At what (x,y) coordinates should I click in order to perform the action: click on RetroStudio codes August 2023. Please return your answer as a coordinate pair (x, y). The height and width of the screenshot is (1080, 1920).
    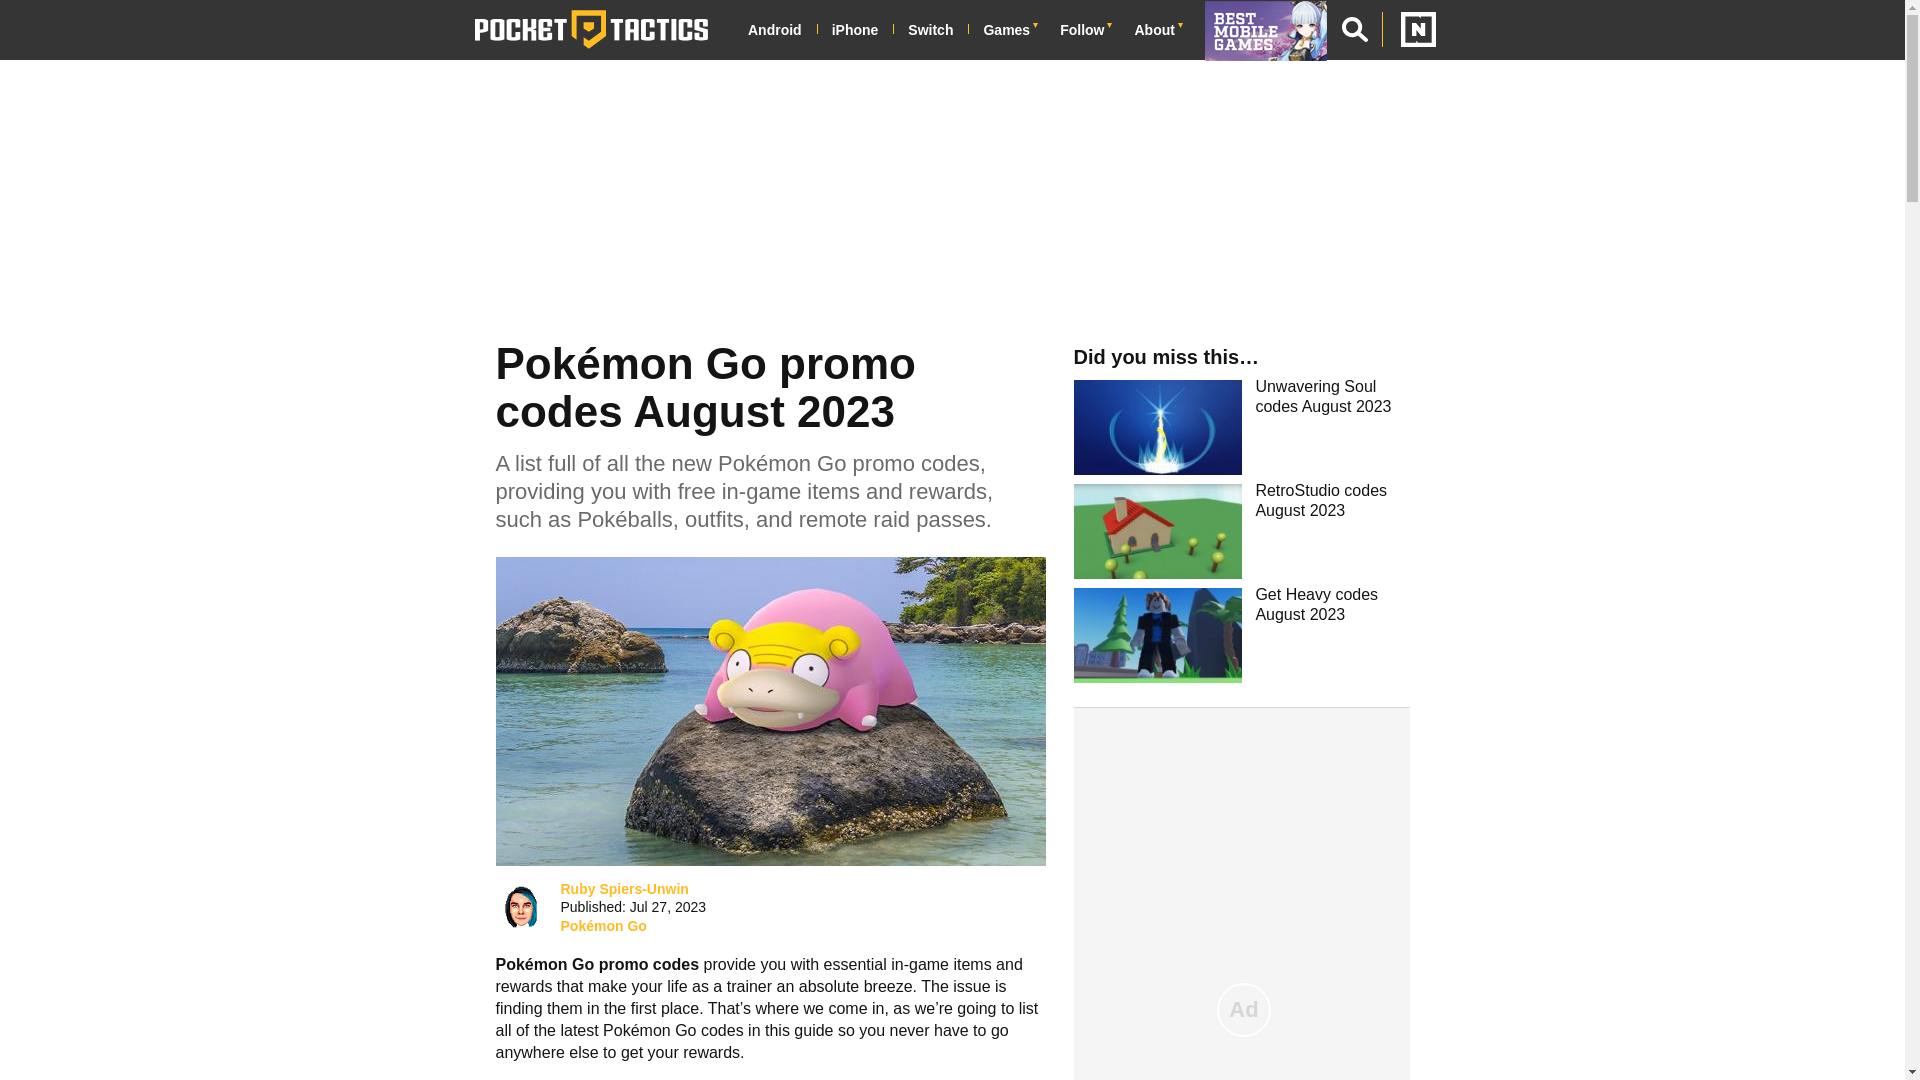
    Looking at the image, I should click on (1241, 529).